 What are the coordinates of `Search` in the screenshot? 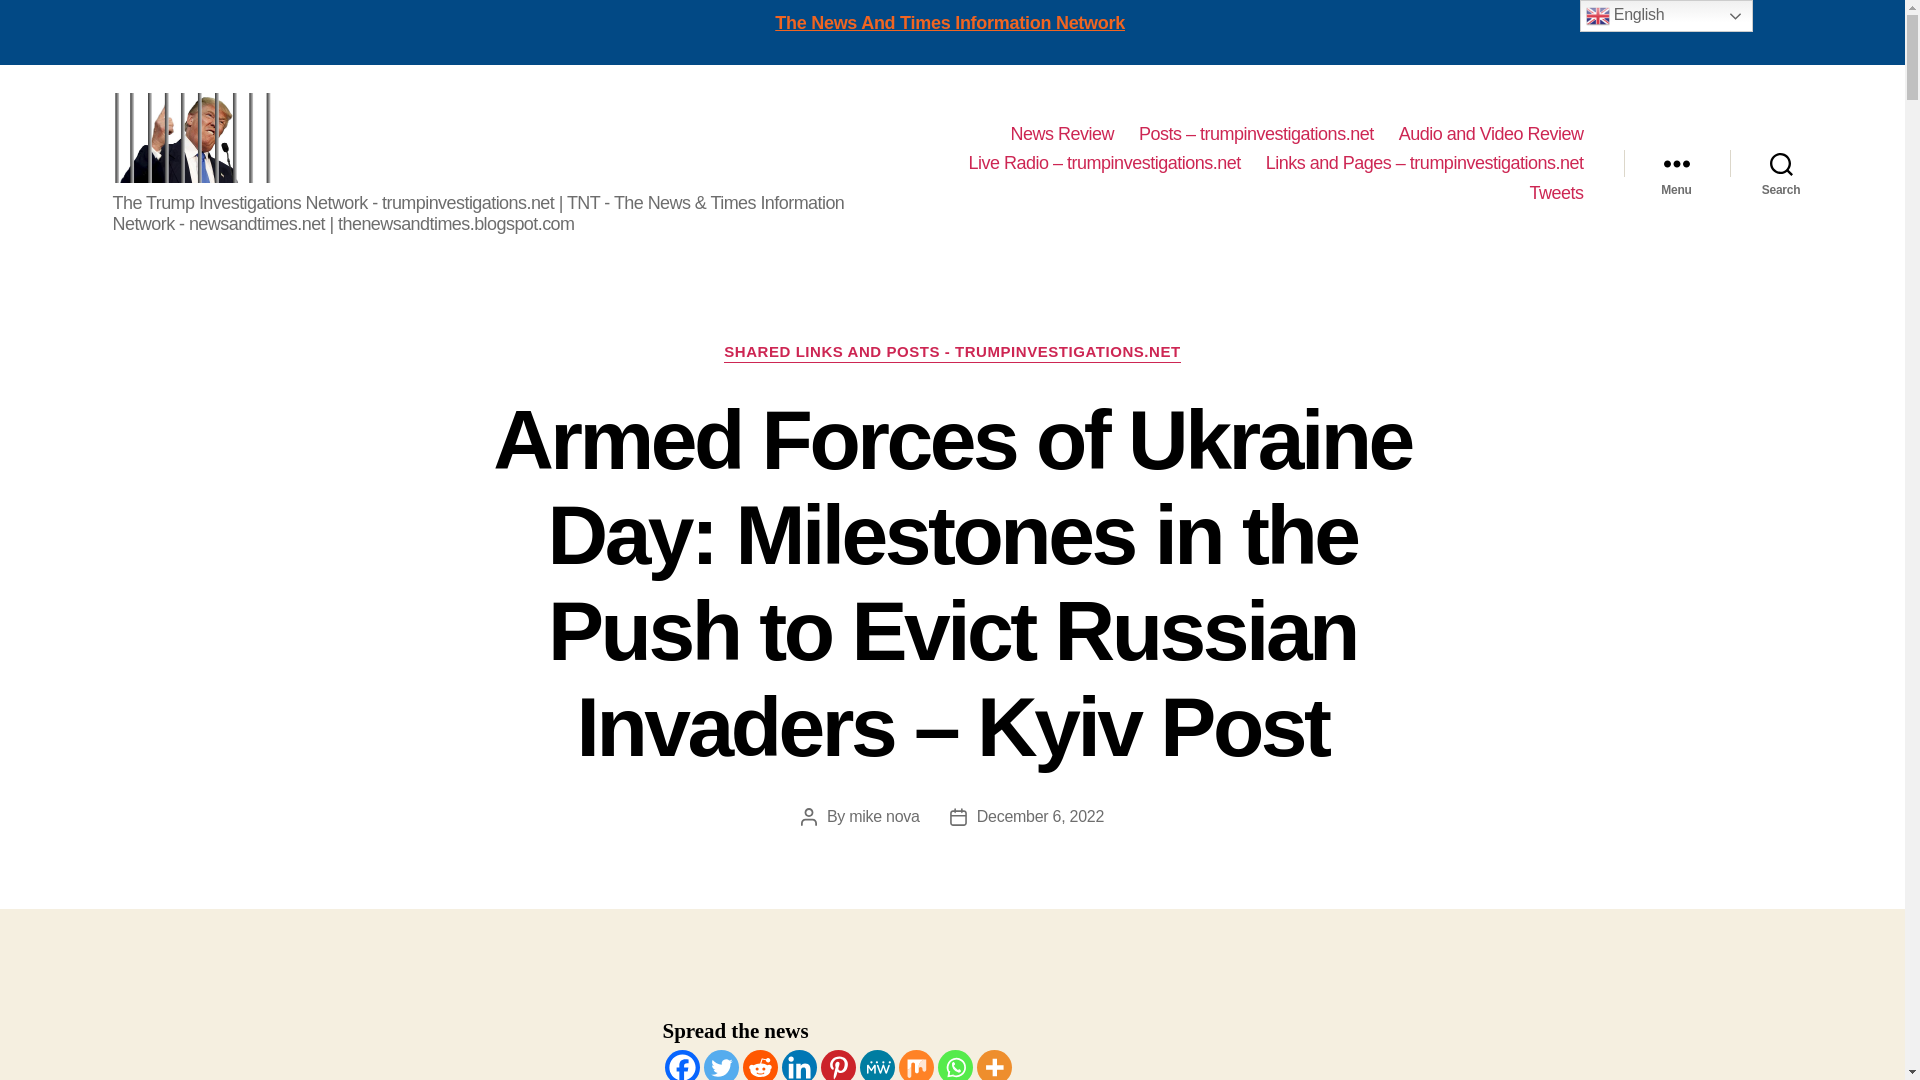 It's located at (1781, 163).